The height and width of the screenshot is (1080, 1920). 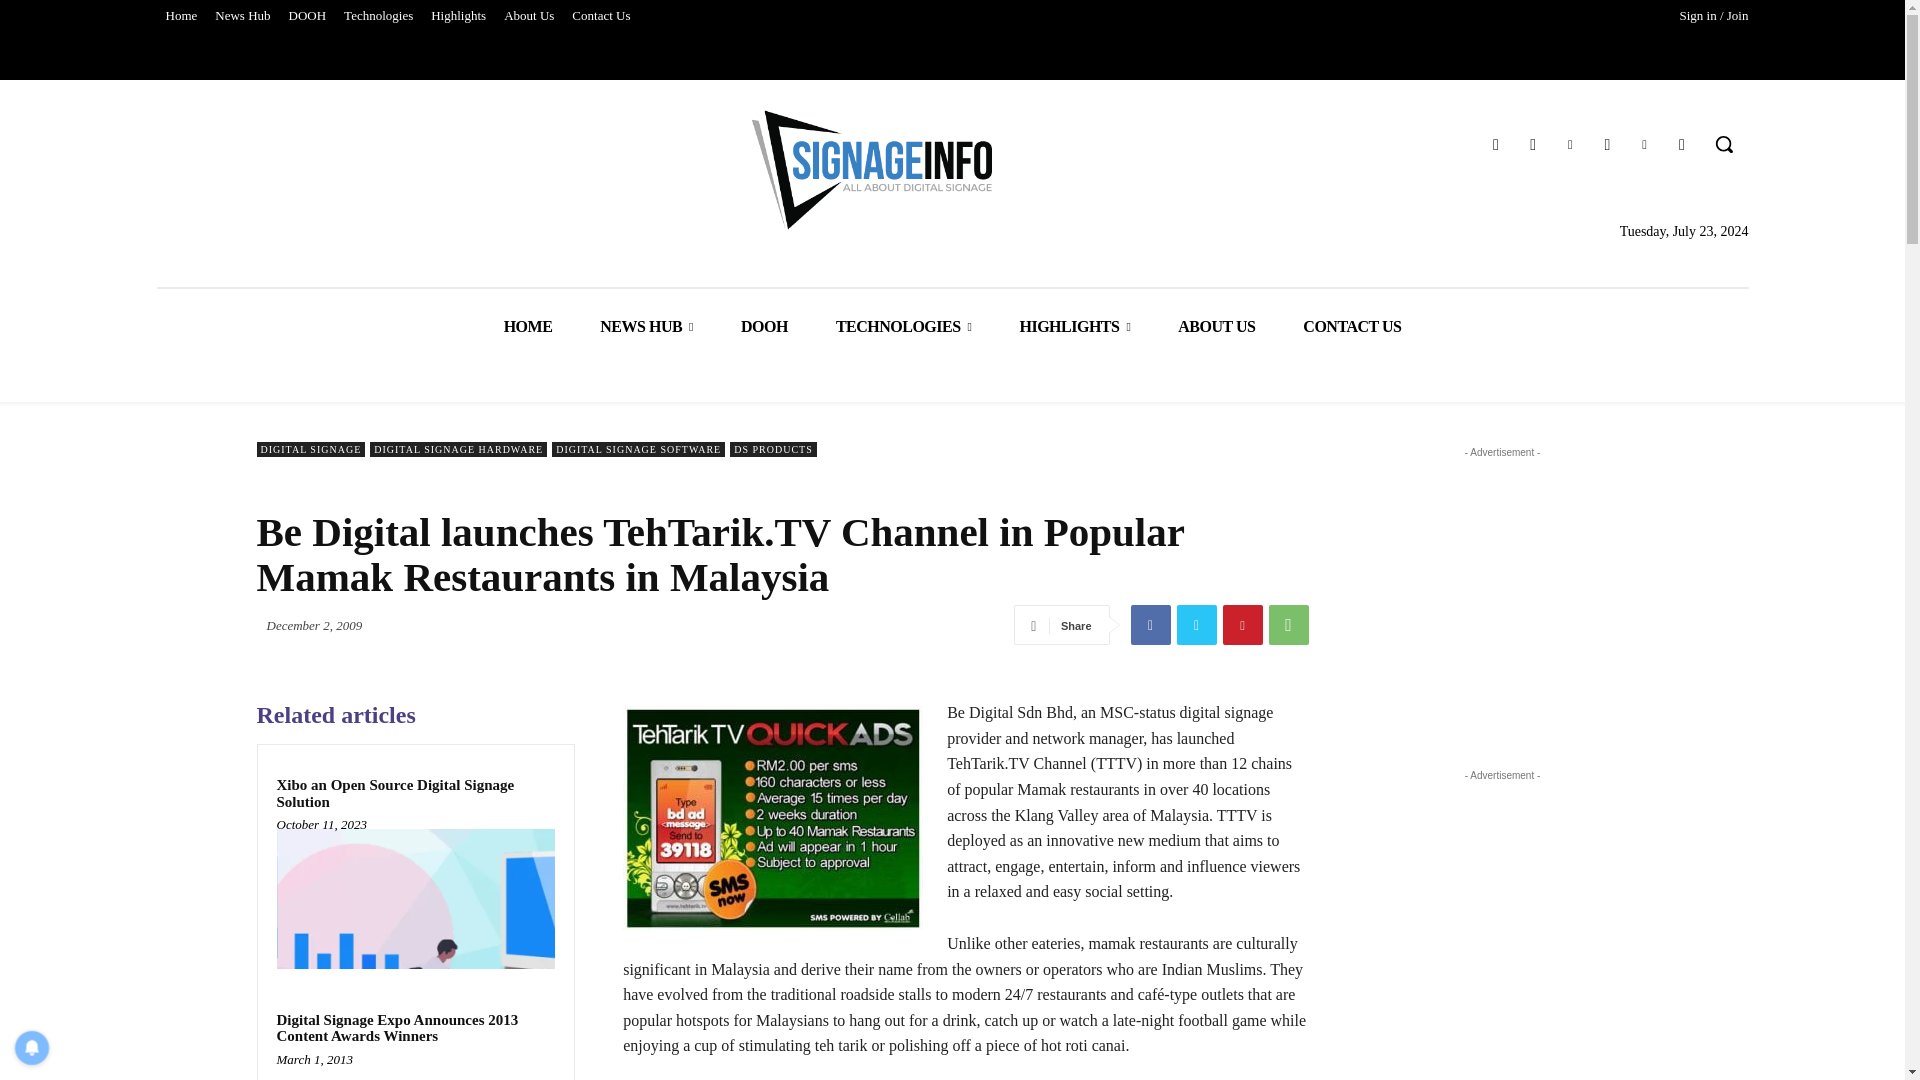 I want to click on About Us, so click(x=528, y=16).